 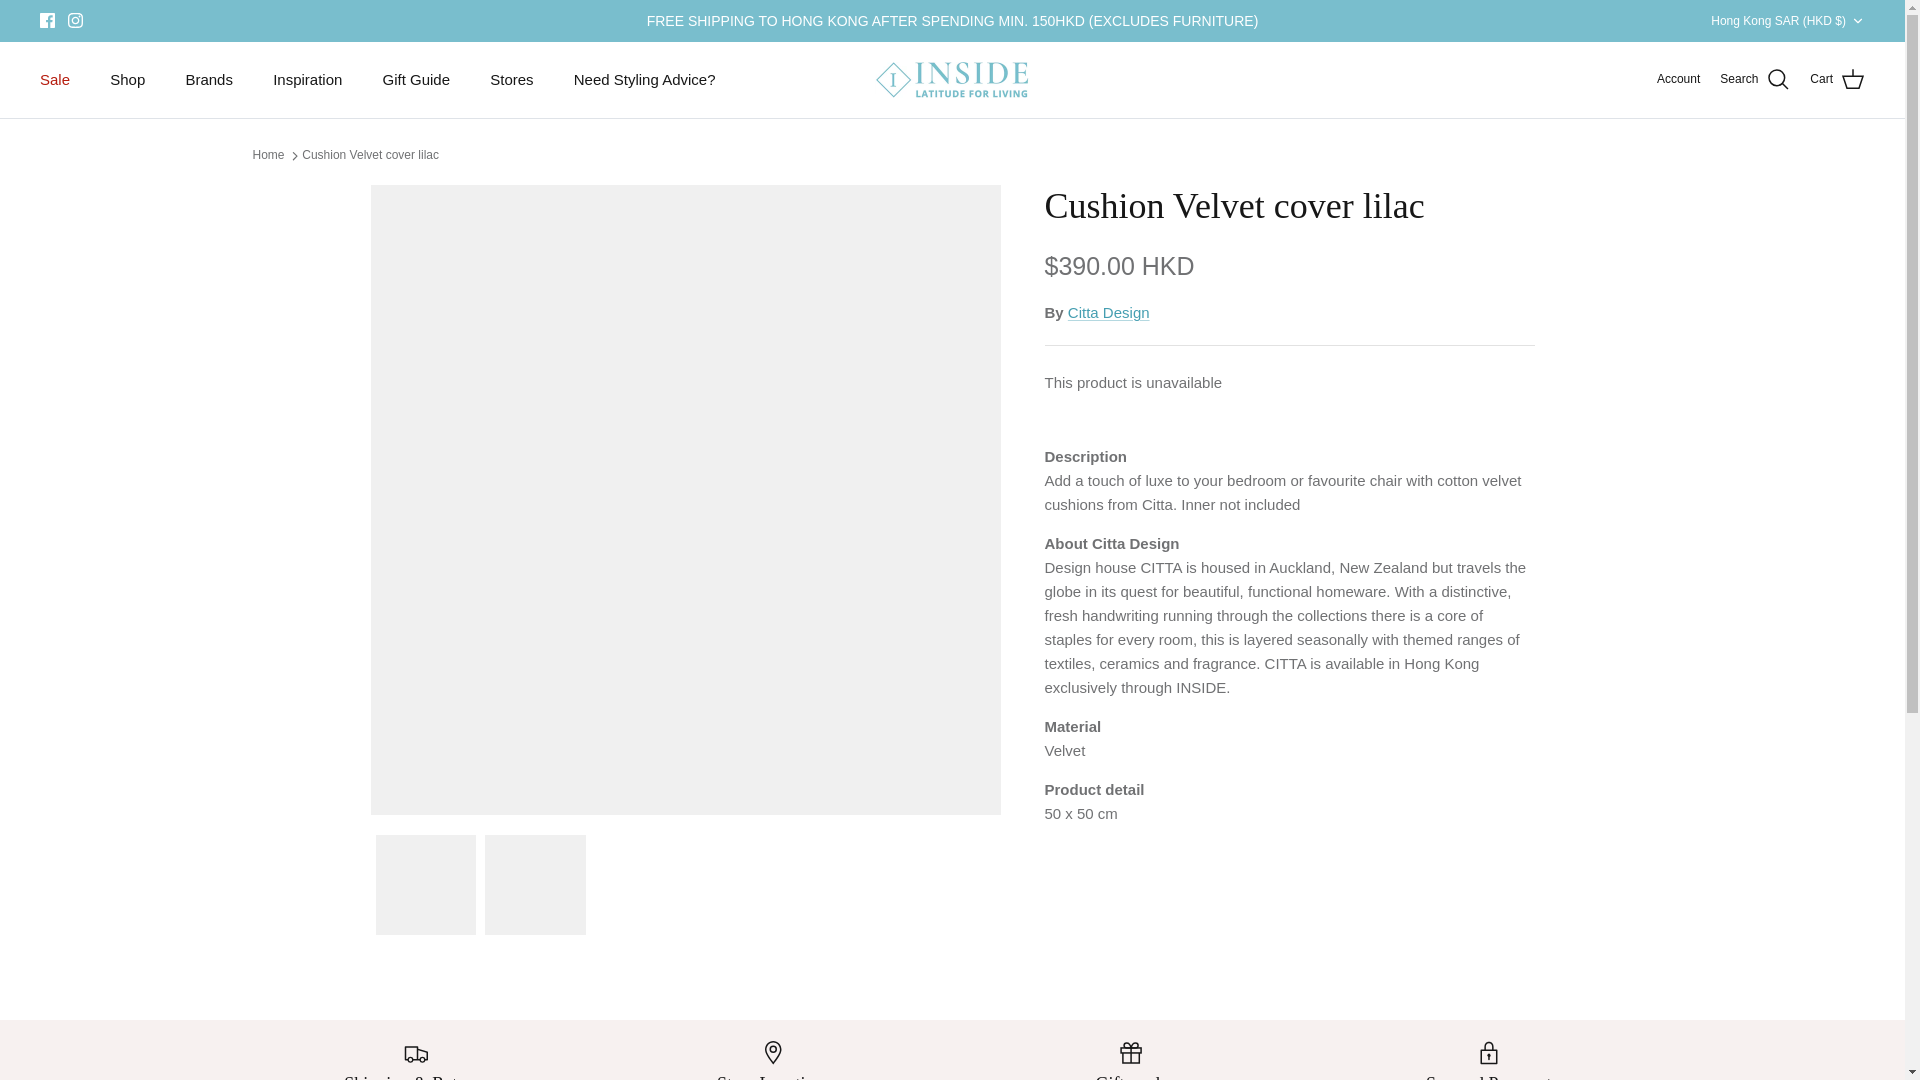 What do you see at coordinates (48, 20) in the screenshot?
I see `Facebook` at bounding box center [48, 20].